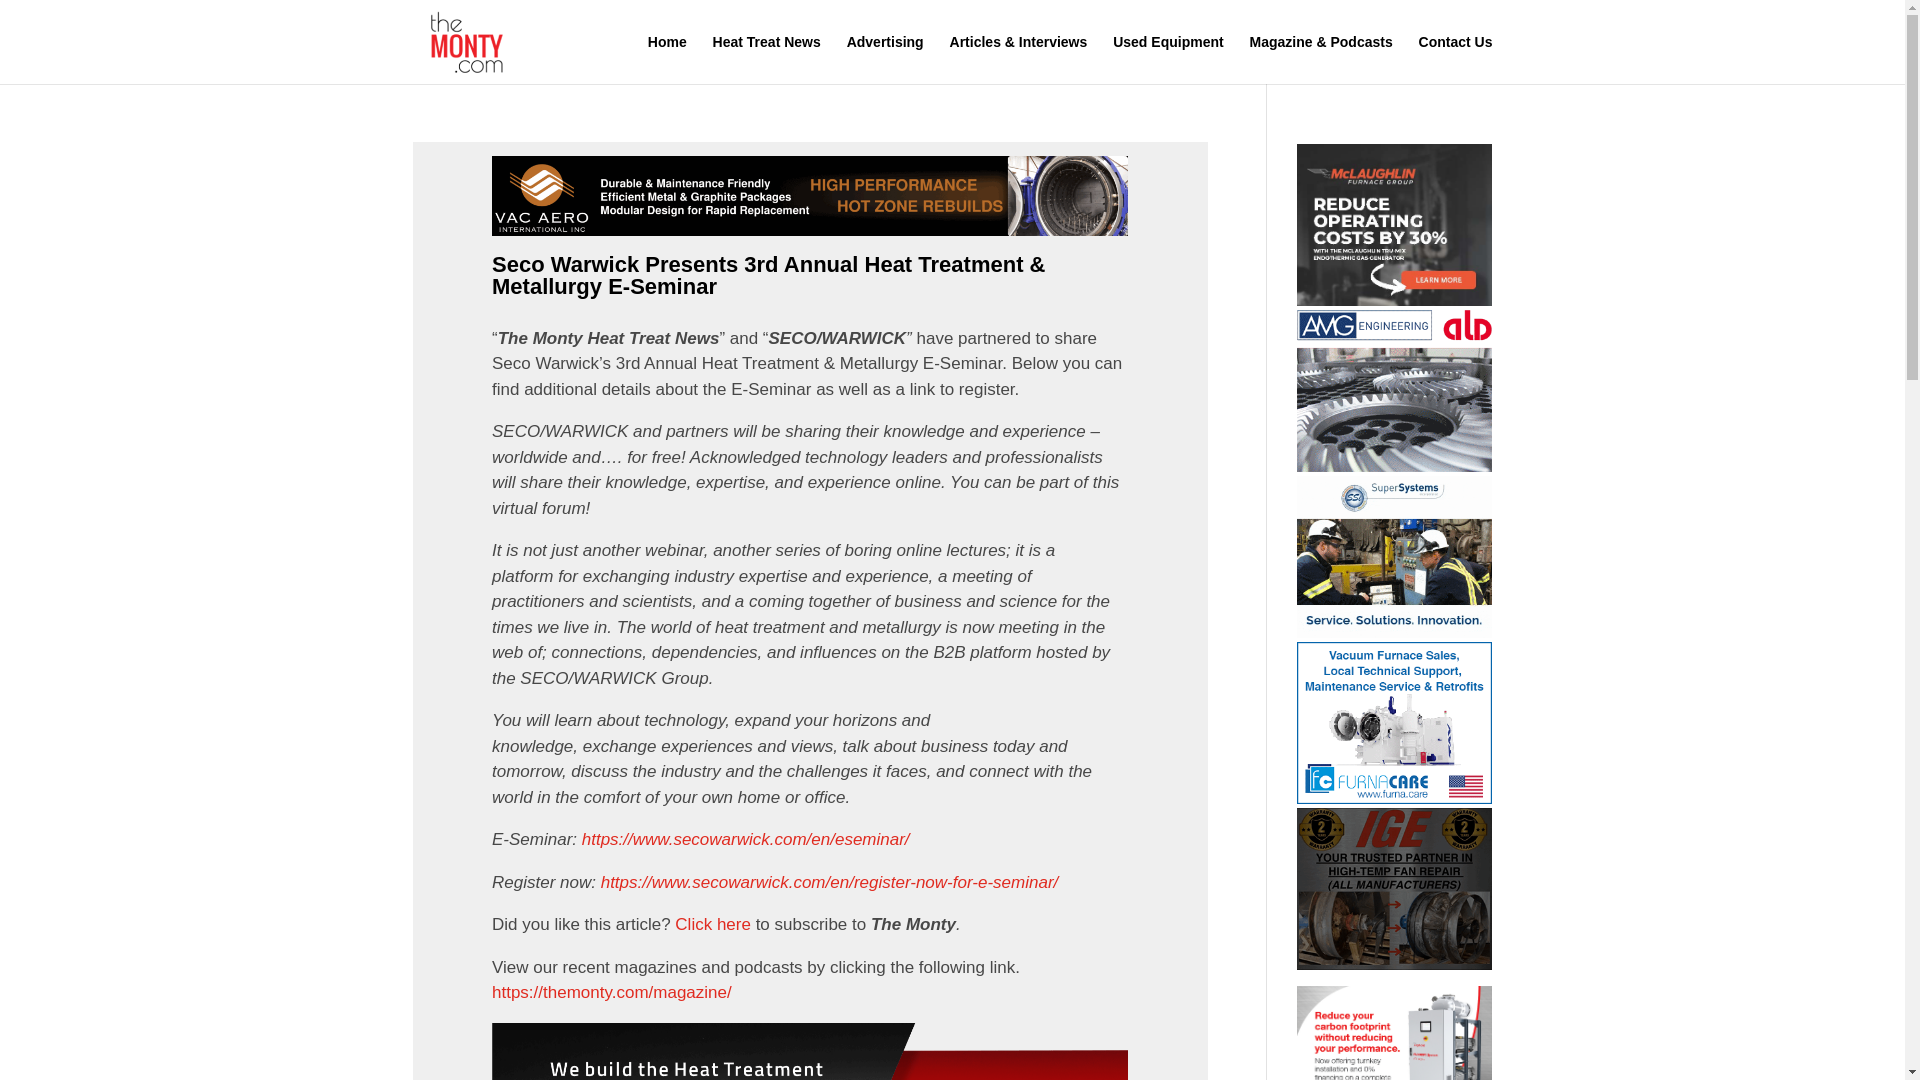 The image size is (1920, 1080). I want to click on Click here, so click(712, 924).